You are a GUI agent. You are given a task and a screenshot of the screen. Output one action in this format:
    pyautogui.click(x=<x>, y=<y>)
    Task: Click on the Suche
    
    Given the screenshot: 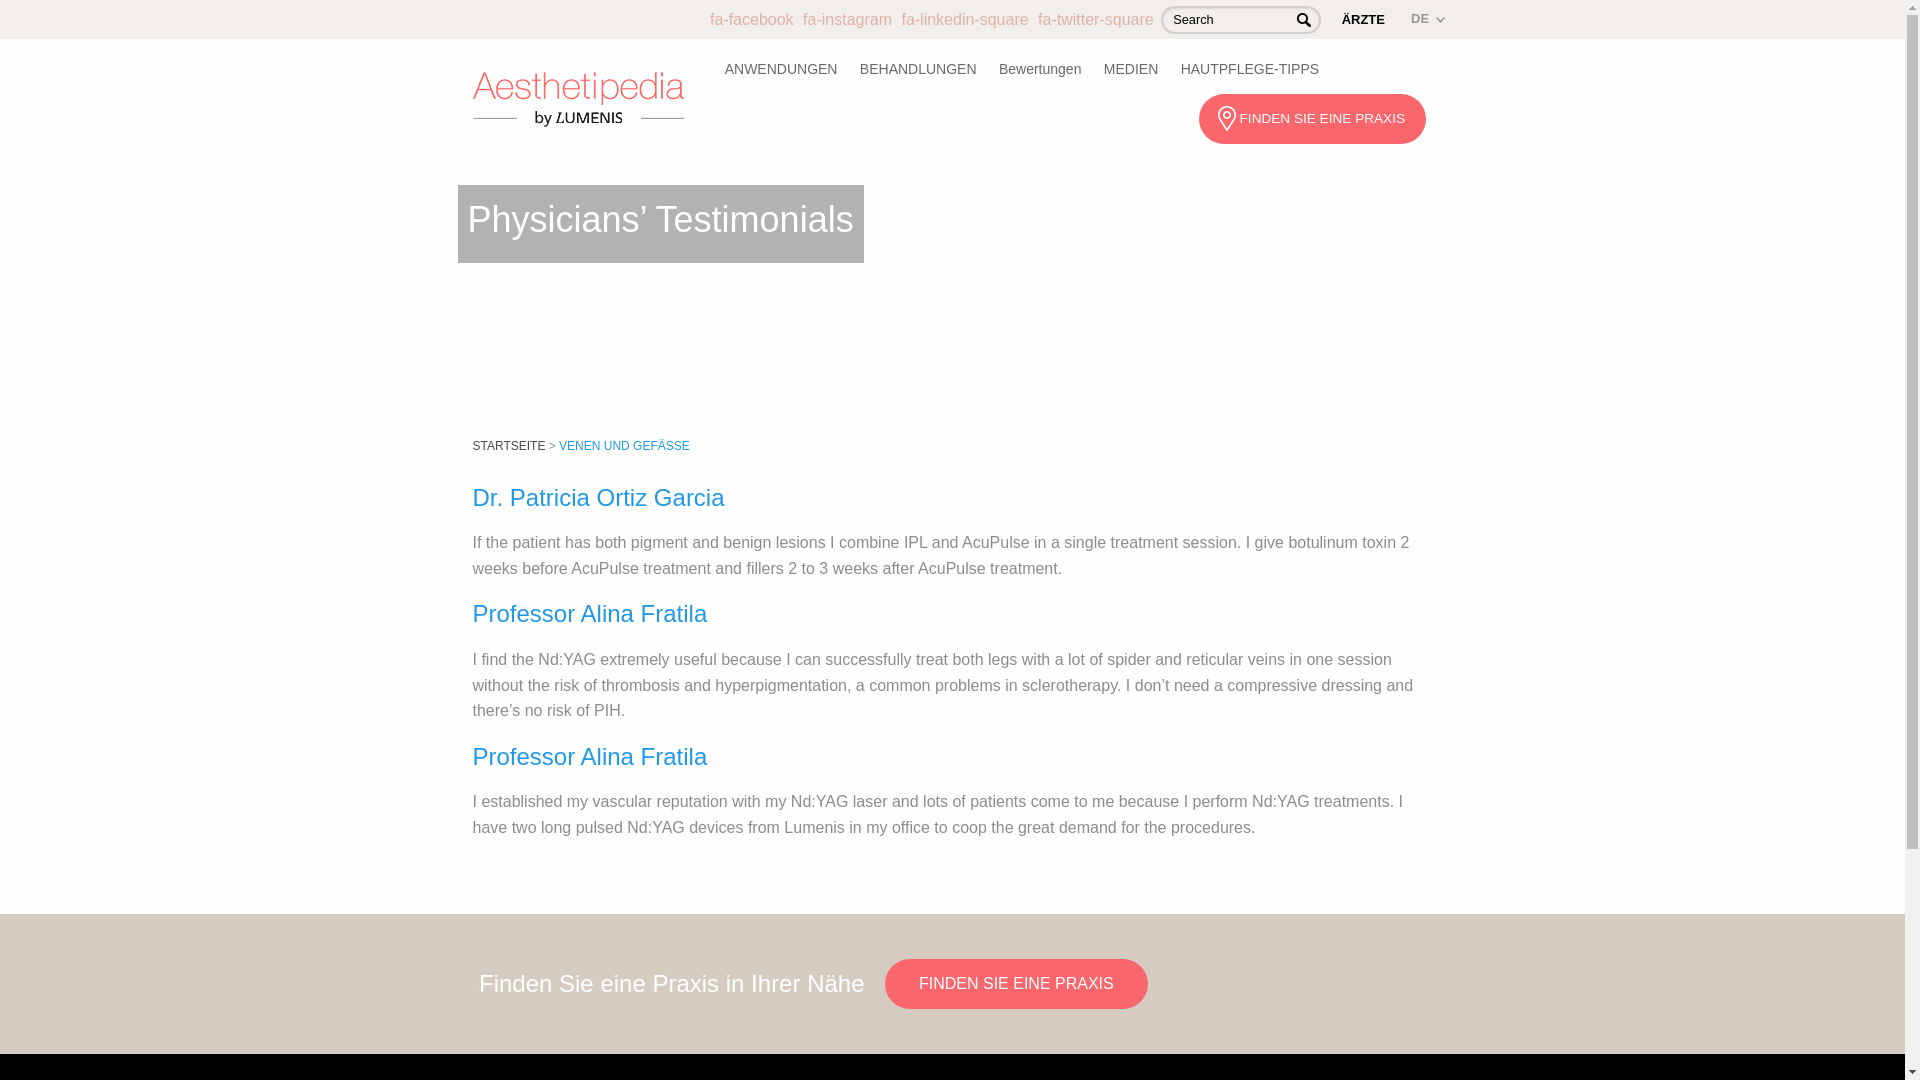 What is the action you would take?
    pyautogui.click(x=1304, y=18)
    